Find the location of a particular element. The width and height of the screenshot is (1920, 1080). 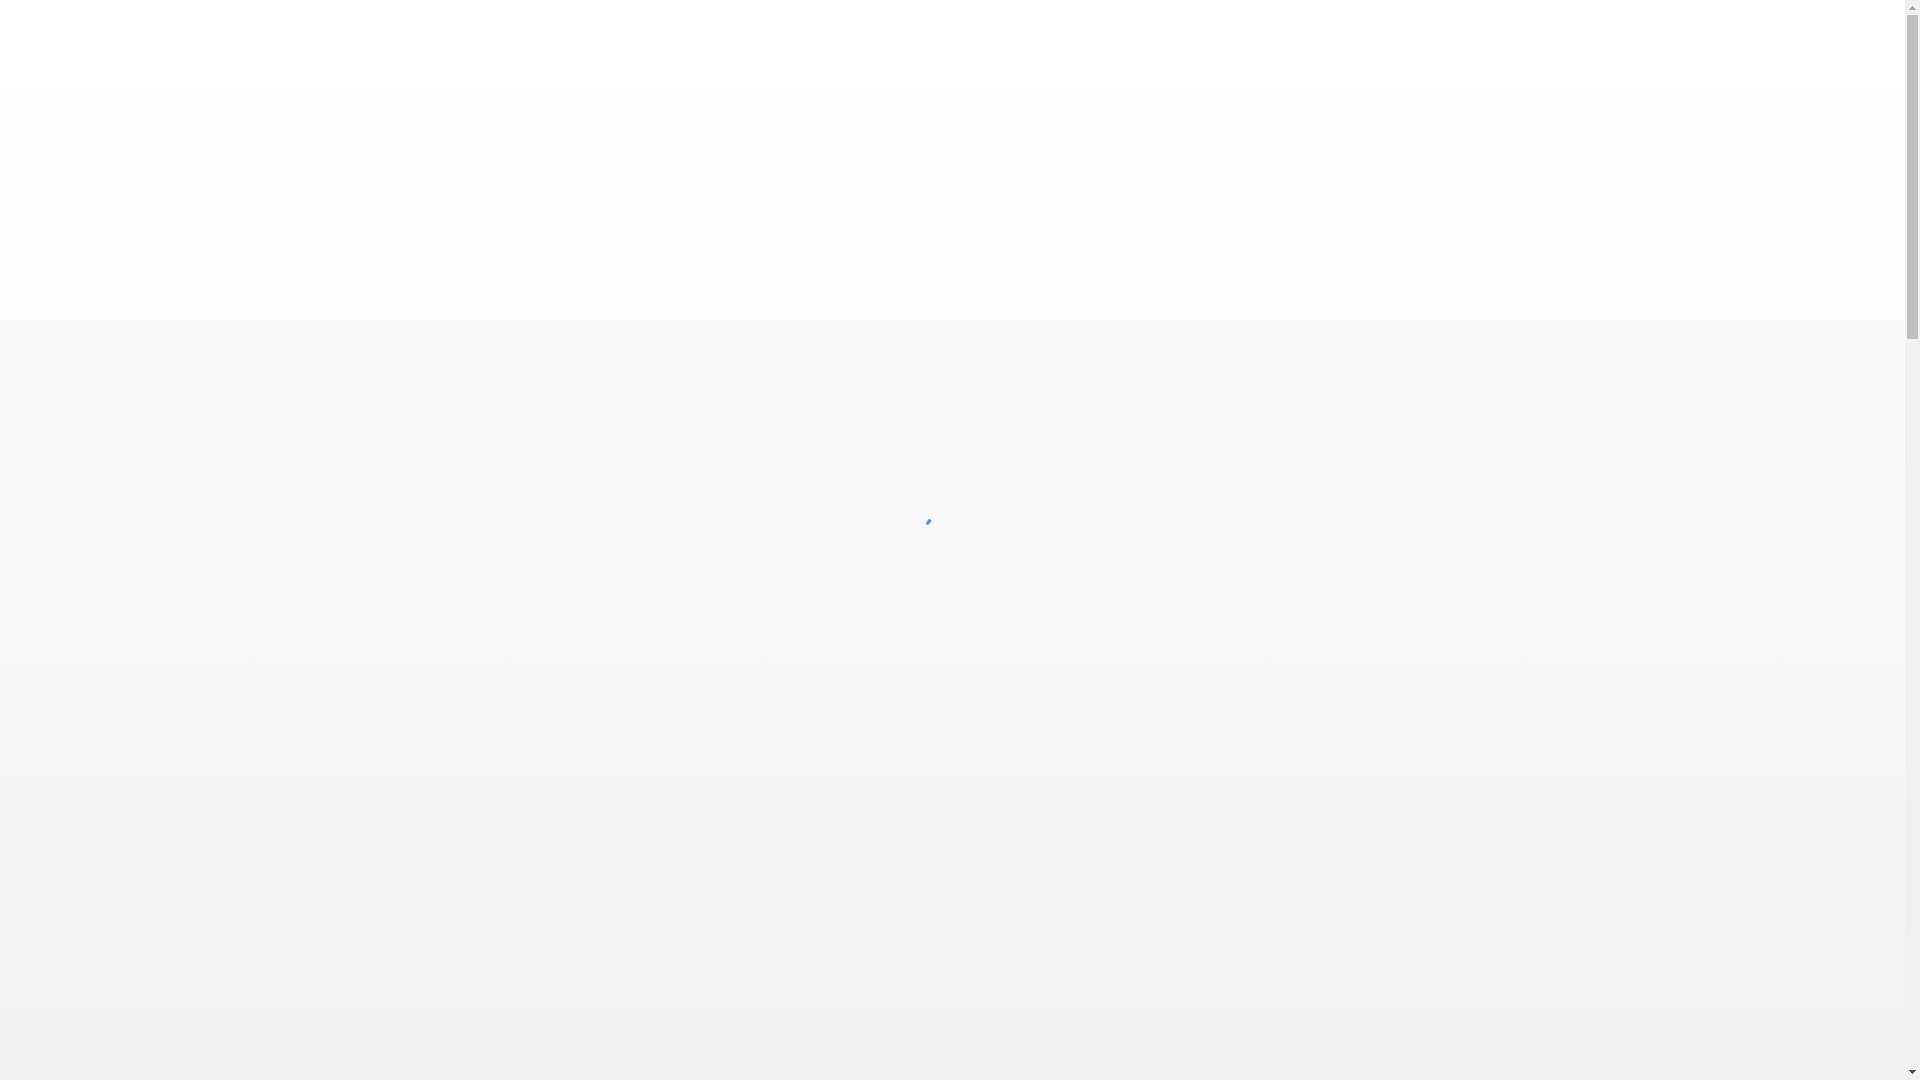

Economie Basis is located at coordinates (952, 938).